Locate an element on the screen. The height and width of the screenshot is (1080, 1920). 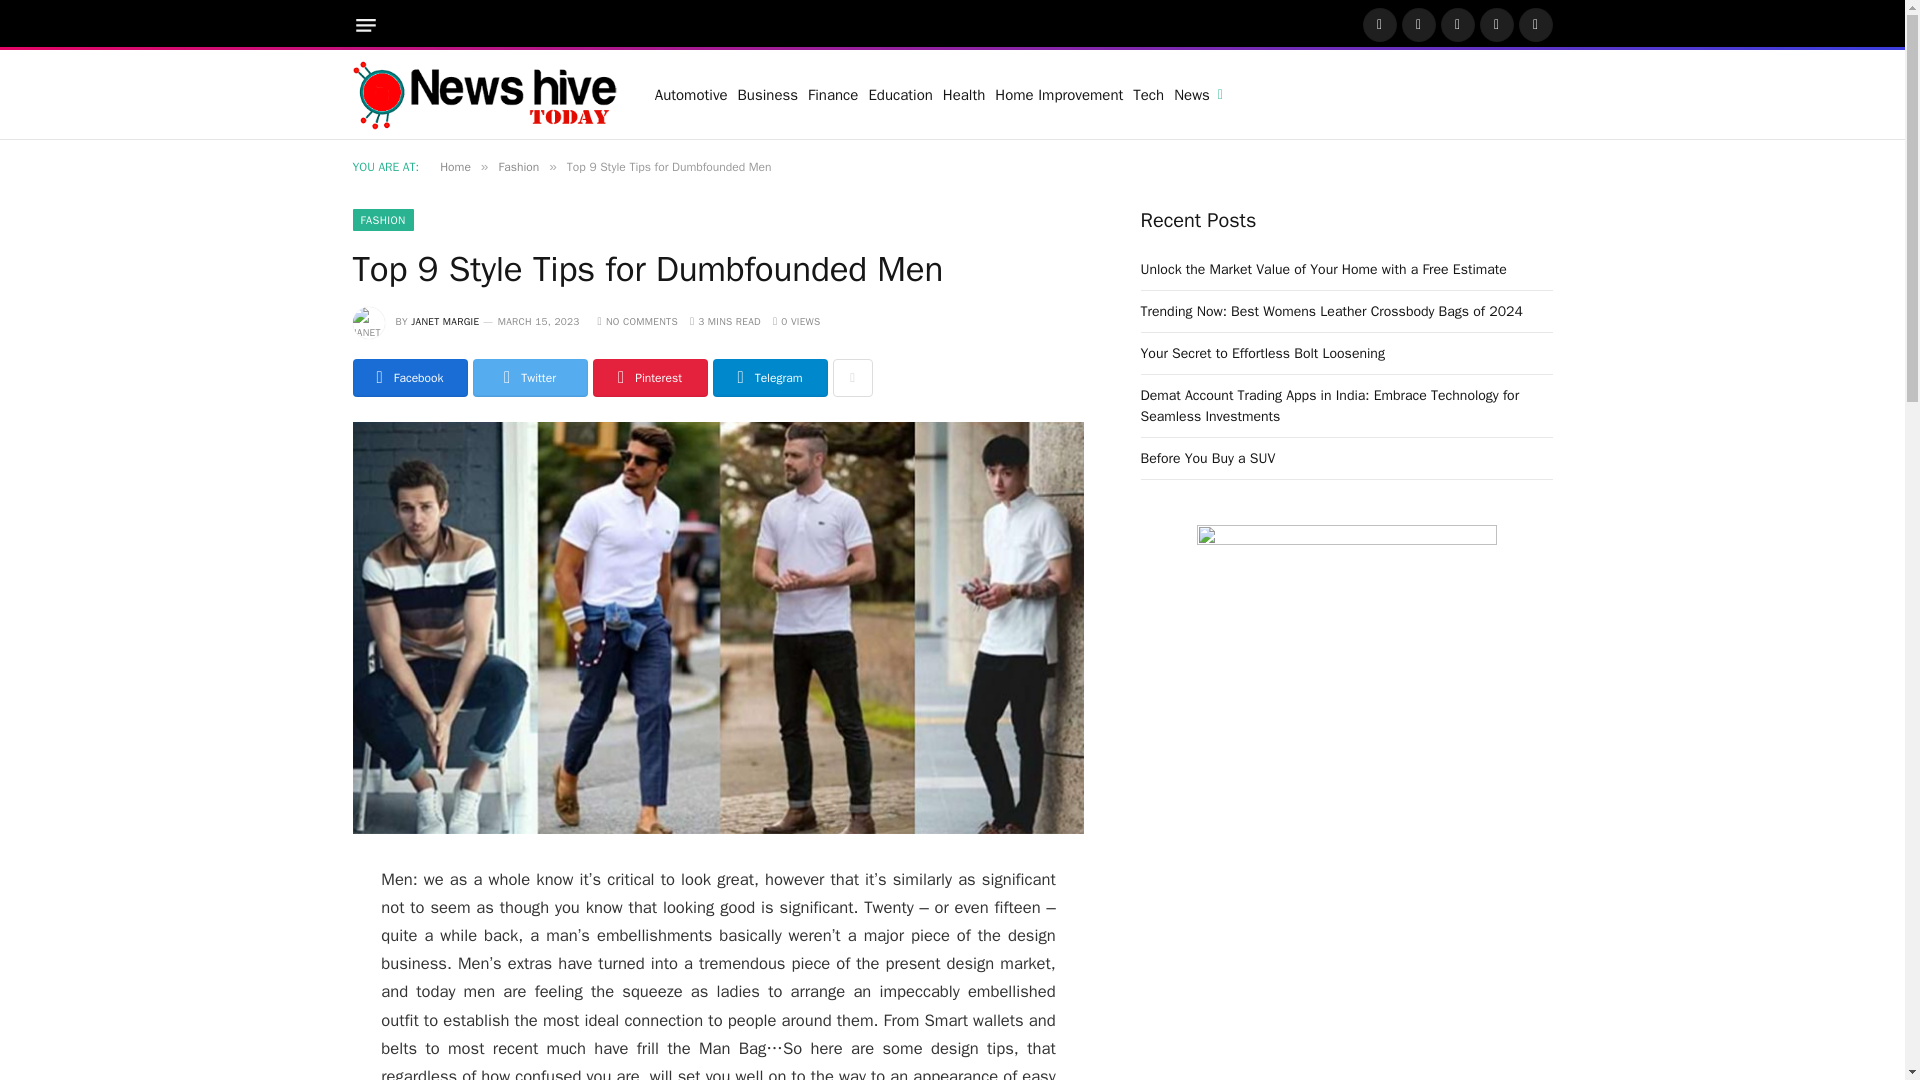
Posts by Janet Margie is located at coordinates (444, 322).